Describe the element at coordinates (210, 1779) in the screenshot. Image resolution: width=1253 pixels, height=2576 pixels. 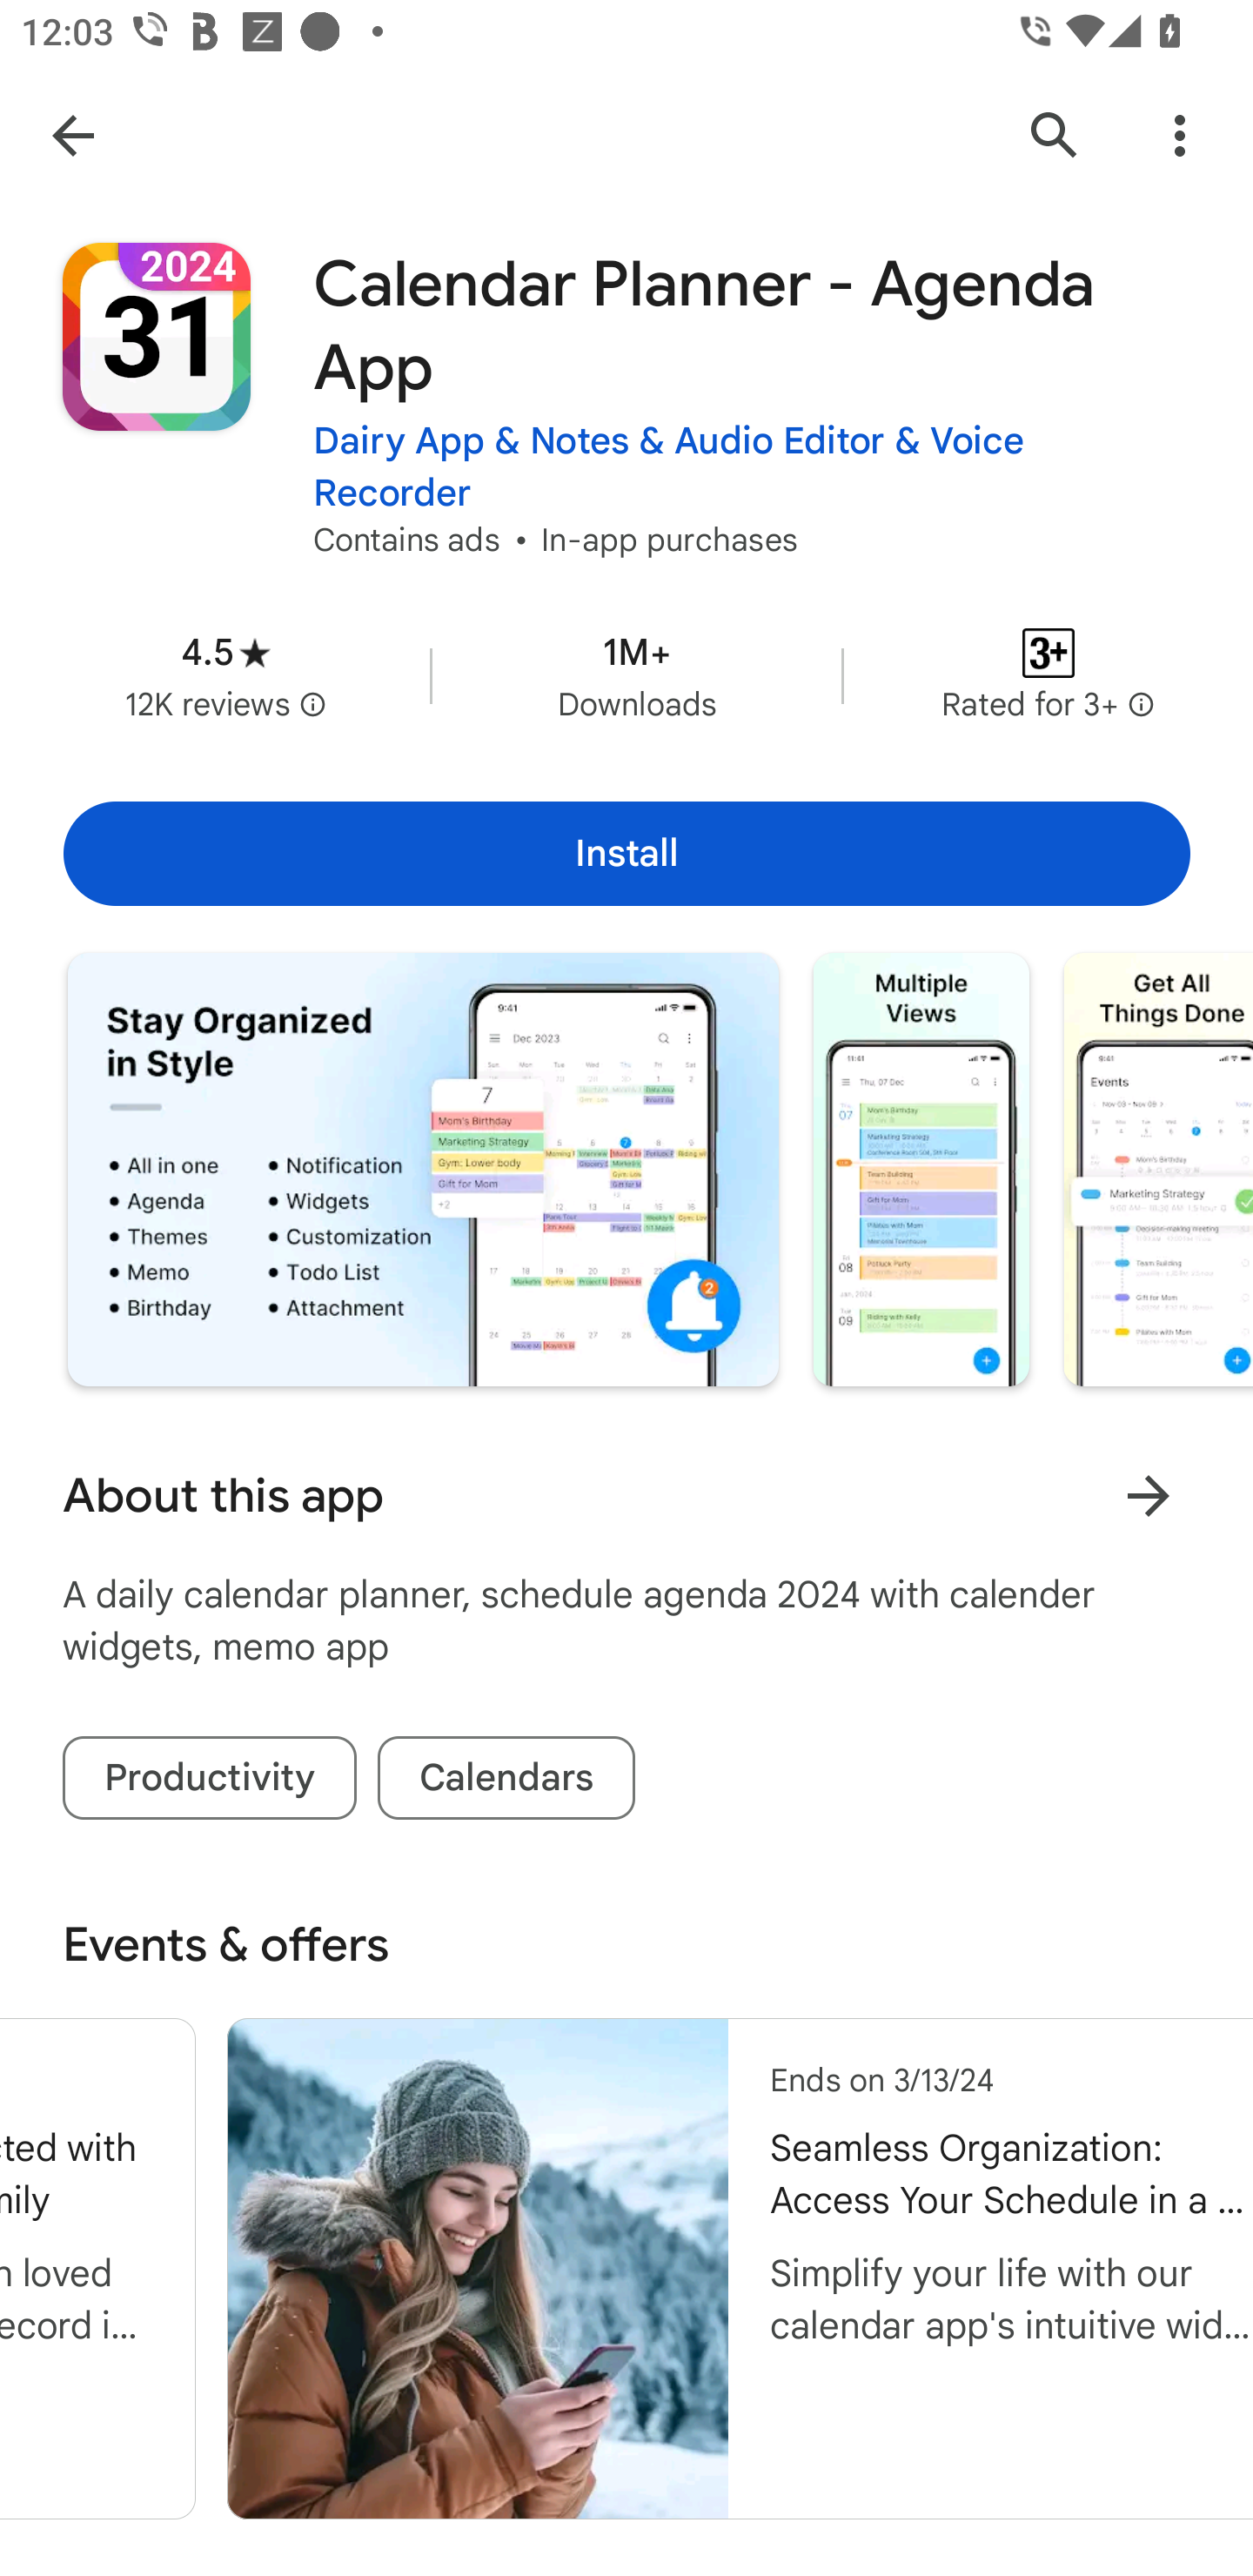
I see `Productivity tag` at that location.